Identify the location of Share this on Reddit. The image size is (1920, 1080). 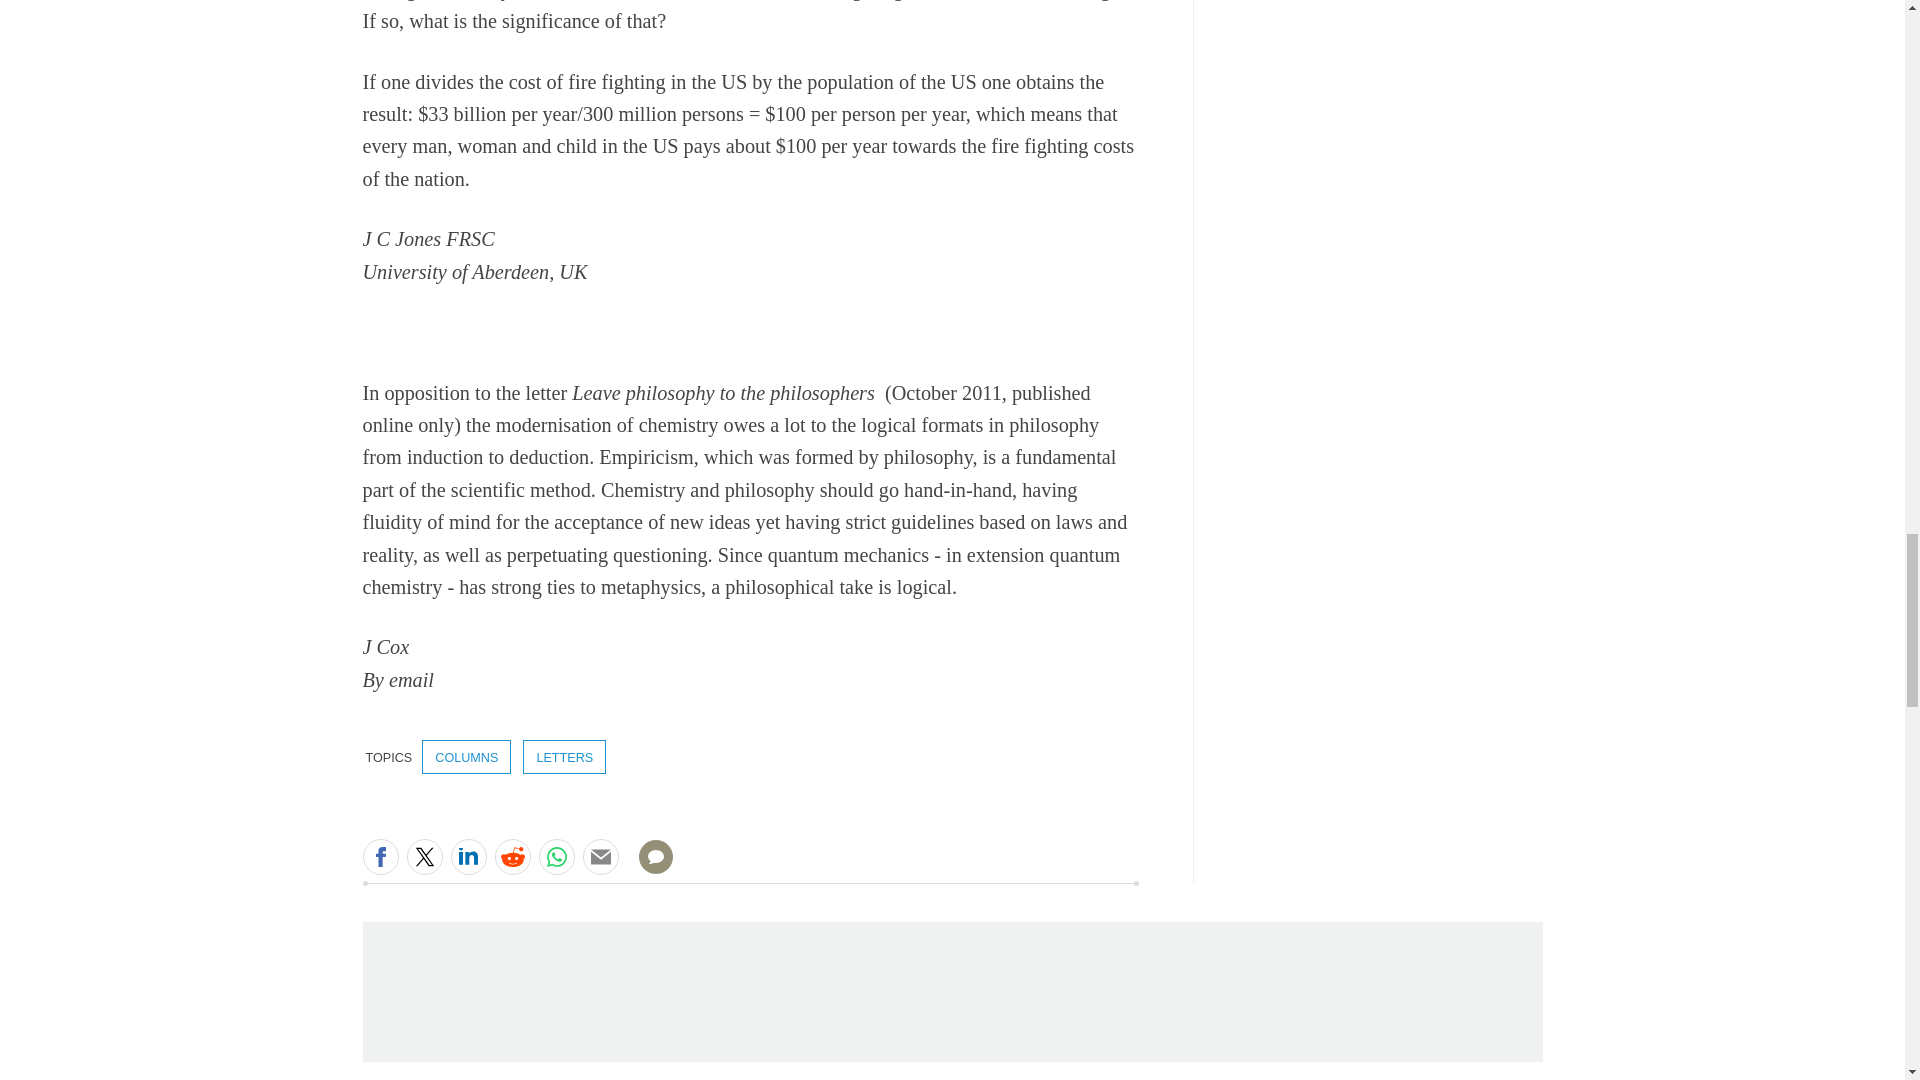
(511, 856).